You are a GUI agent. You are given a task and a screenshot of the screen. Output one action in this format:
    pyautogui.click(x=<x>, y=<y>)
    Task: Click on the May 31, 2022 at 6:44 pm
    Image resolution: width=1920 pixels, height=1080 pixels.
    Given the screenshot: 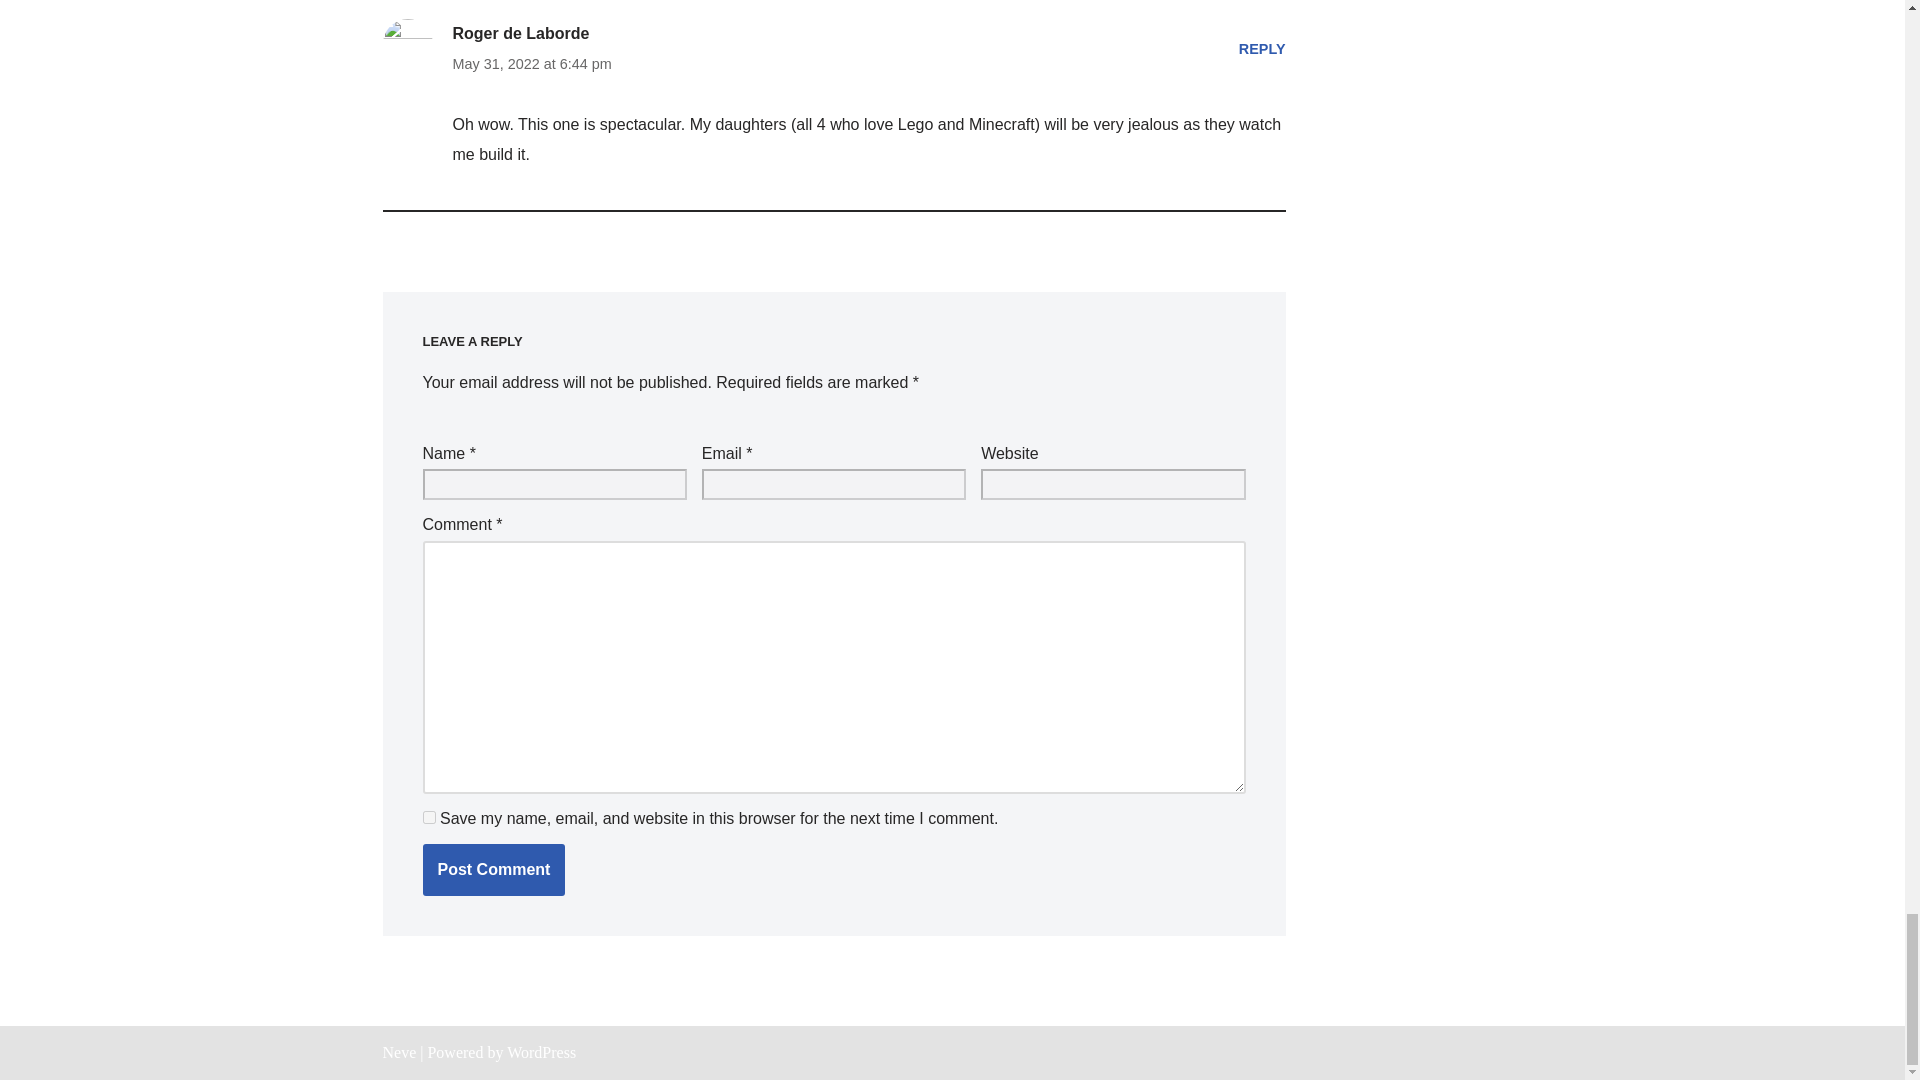 What is the action you would take?
    pyautogui.click(x=530, y=63)
    